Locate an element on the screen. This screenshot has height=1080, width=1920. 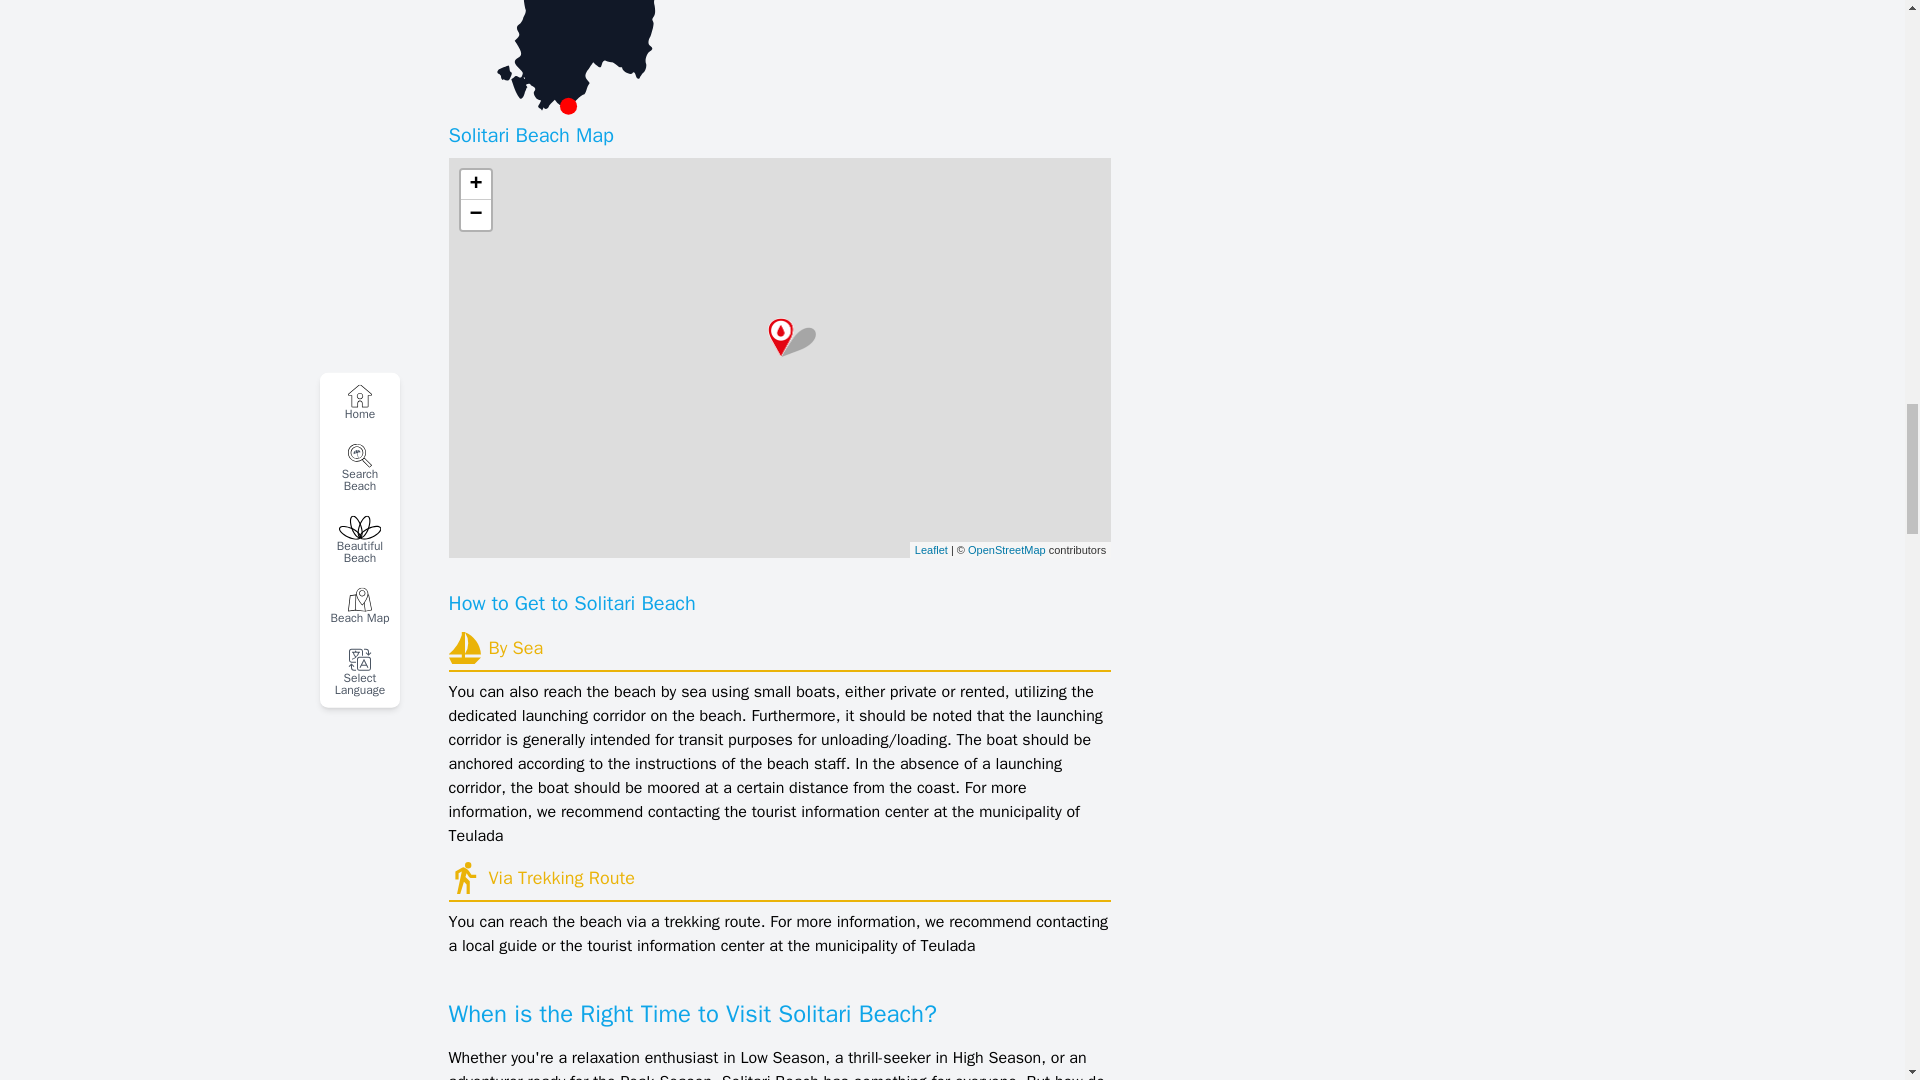
A JS library for interactive maps is located at coordinates (932, 550).